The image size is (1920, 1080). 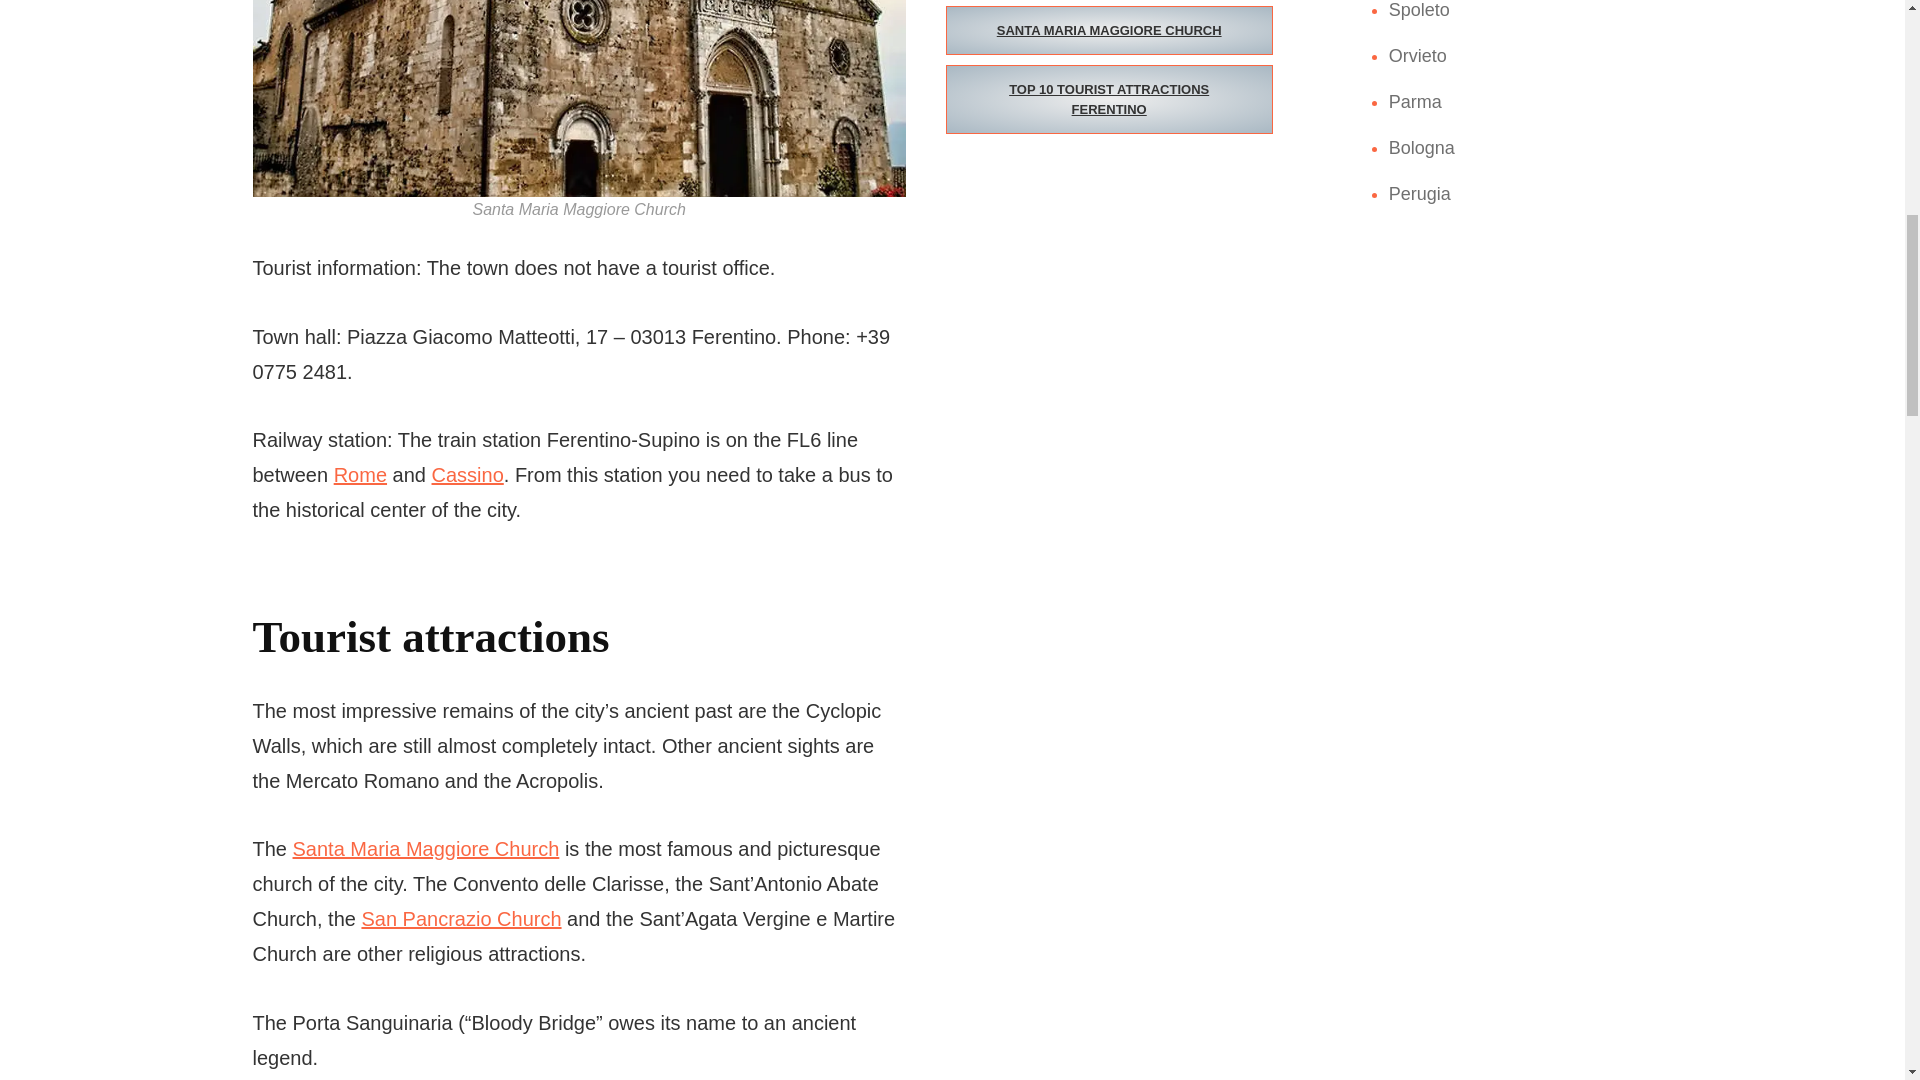 What do you see at coordinates (1109, 98) in the screenshot?
I see `TOP 10 TOURIST ATTRACTIONS FERENTINO` at bounding box center [1109, 98].